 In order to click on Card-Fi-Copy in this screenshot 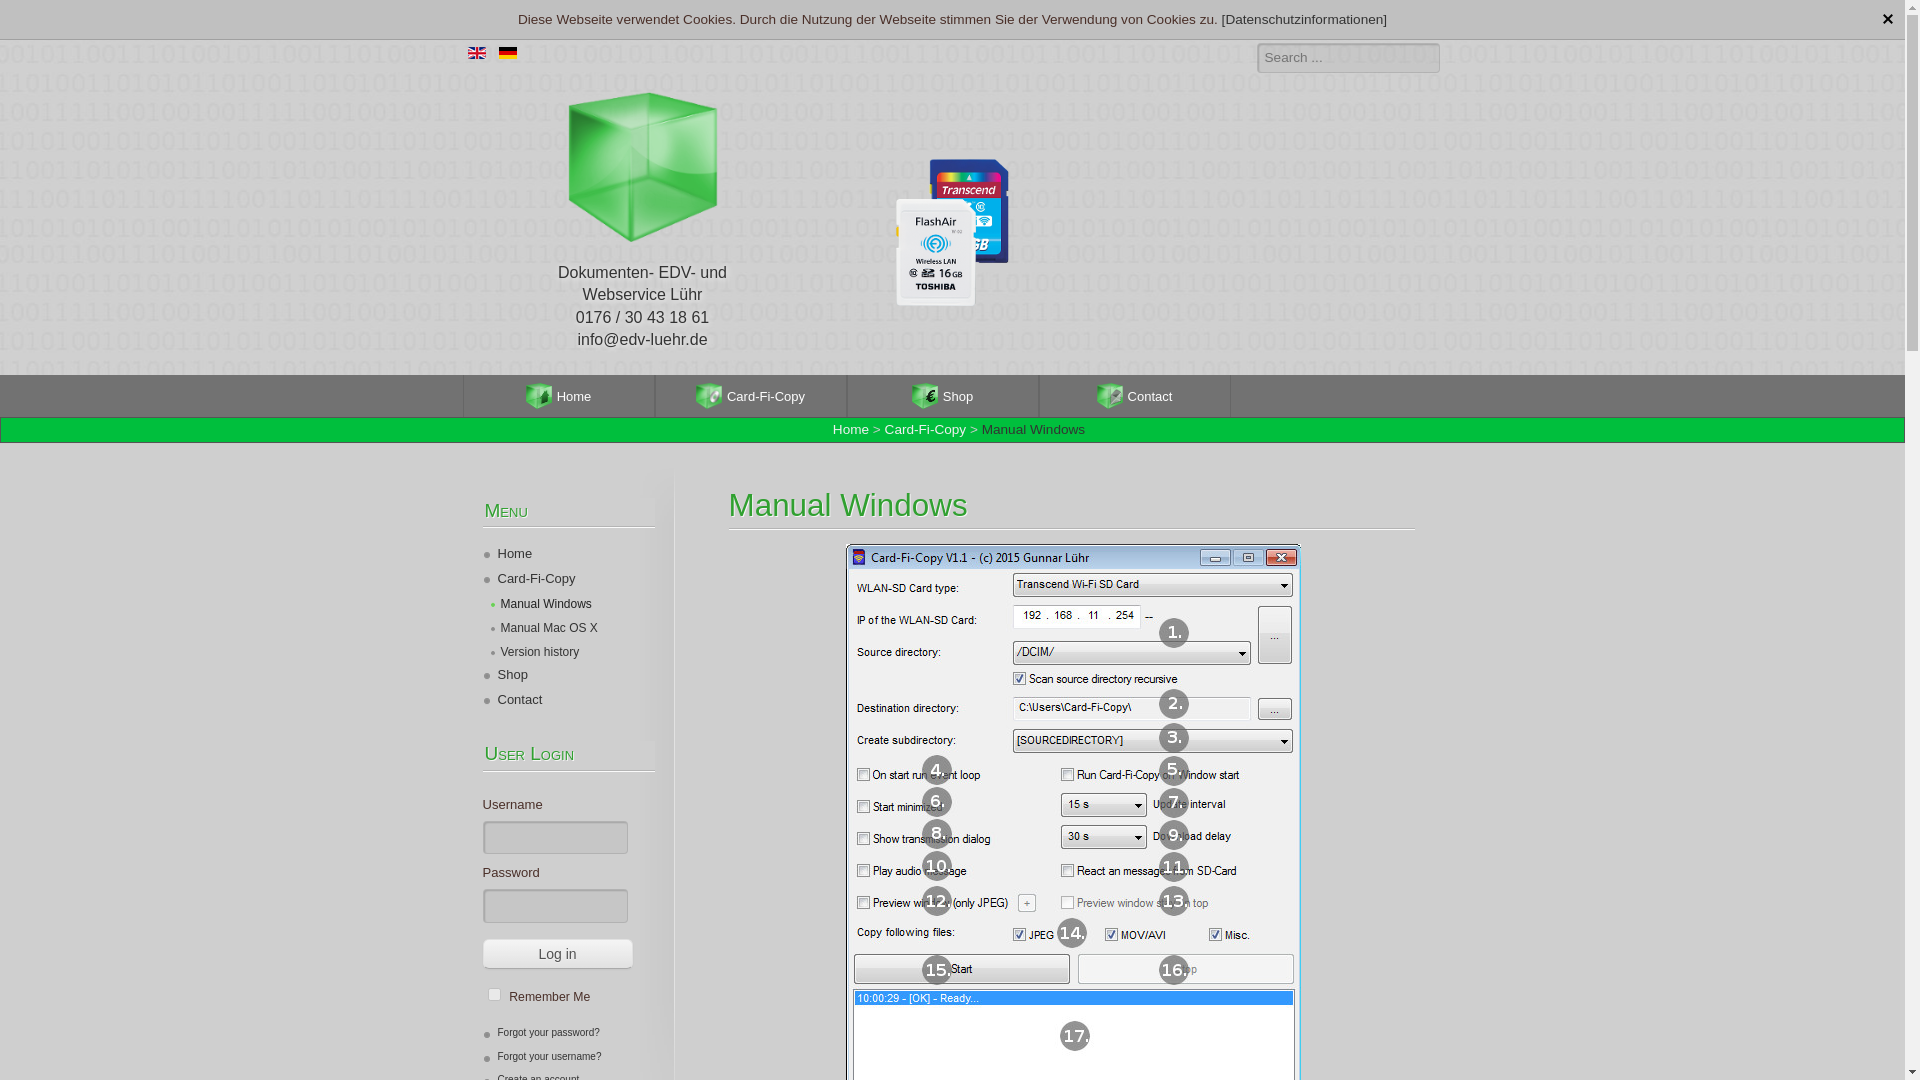, I will do `click(750, 395)`.